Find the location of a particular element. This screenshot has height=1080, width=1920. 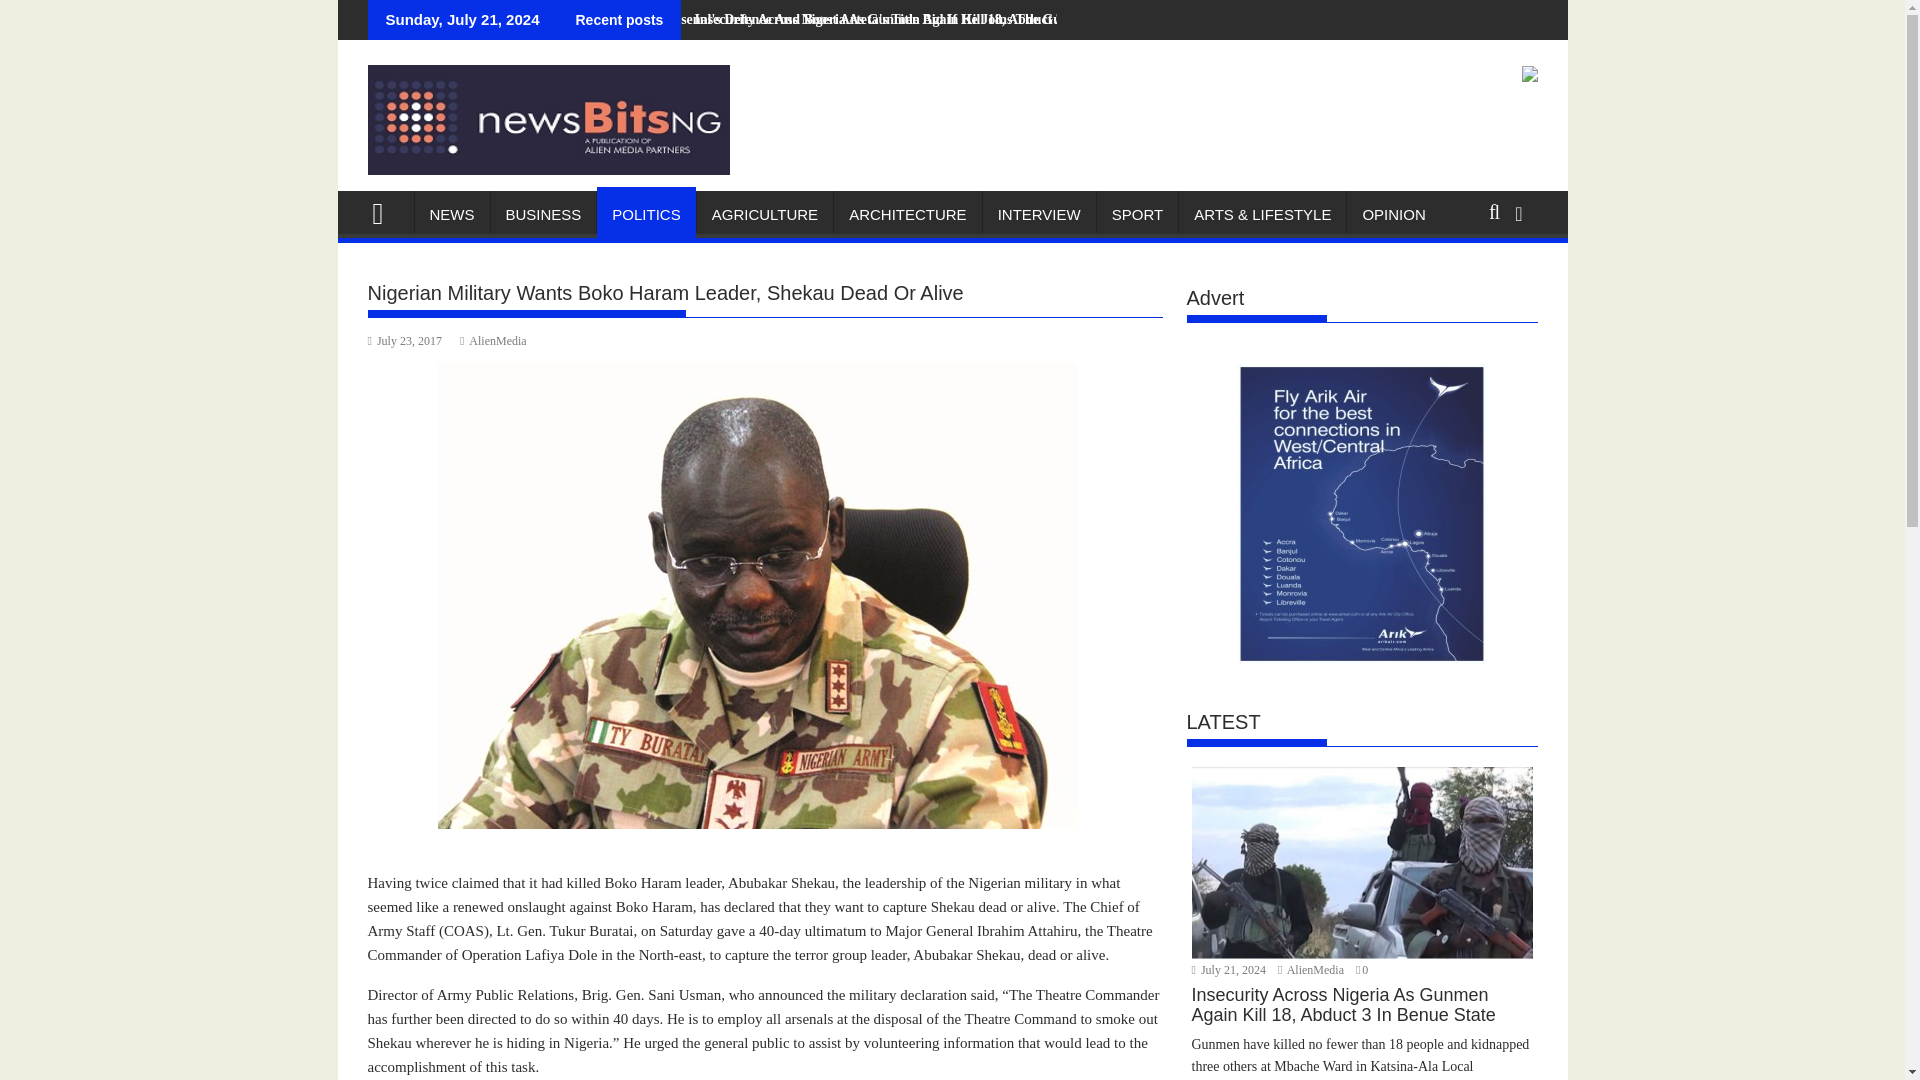

AGRICULTURE is located at coordinates (764, 214).